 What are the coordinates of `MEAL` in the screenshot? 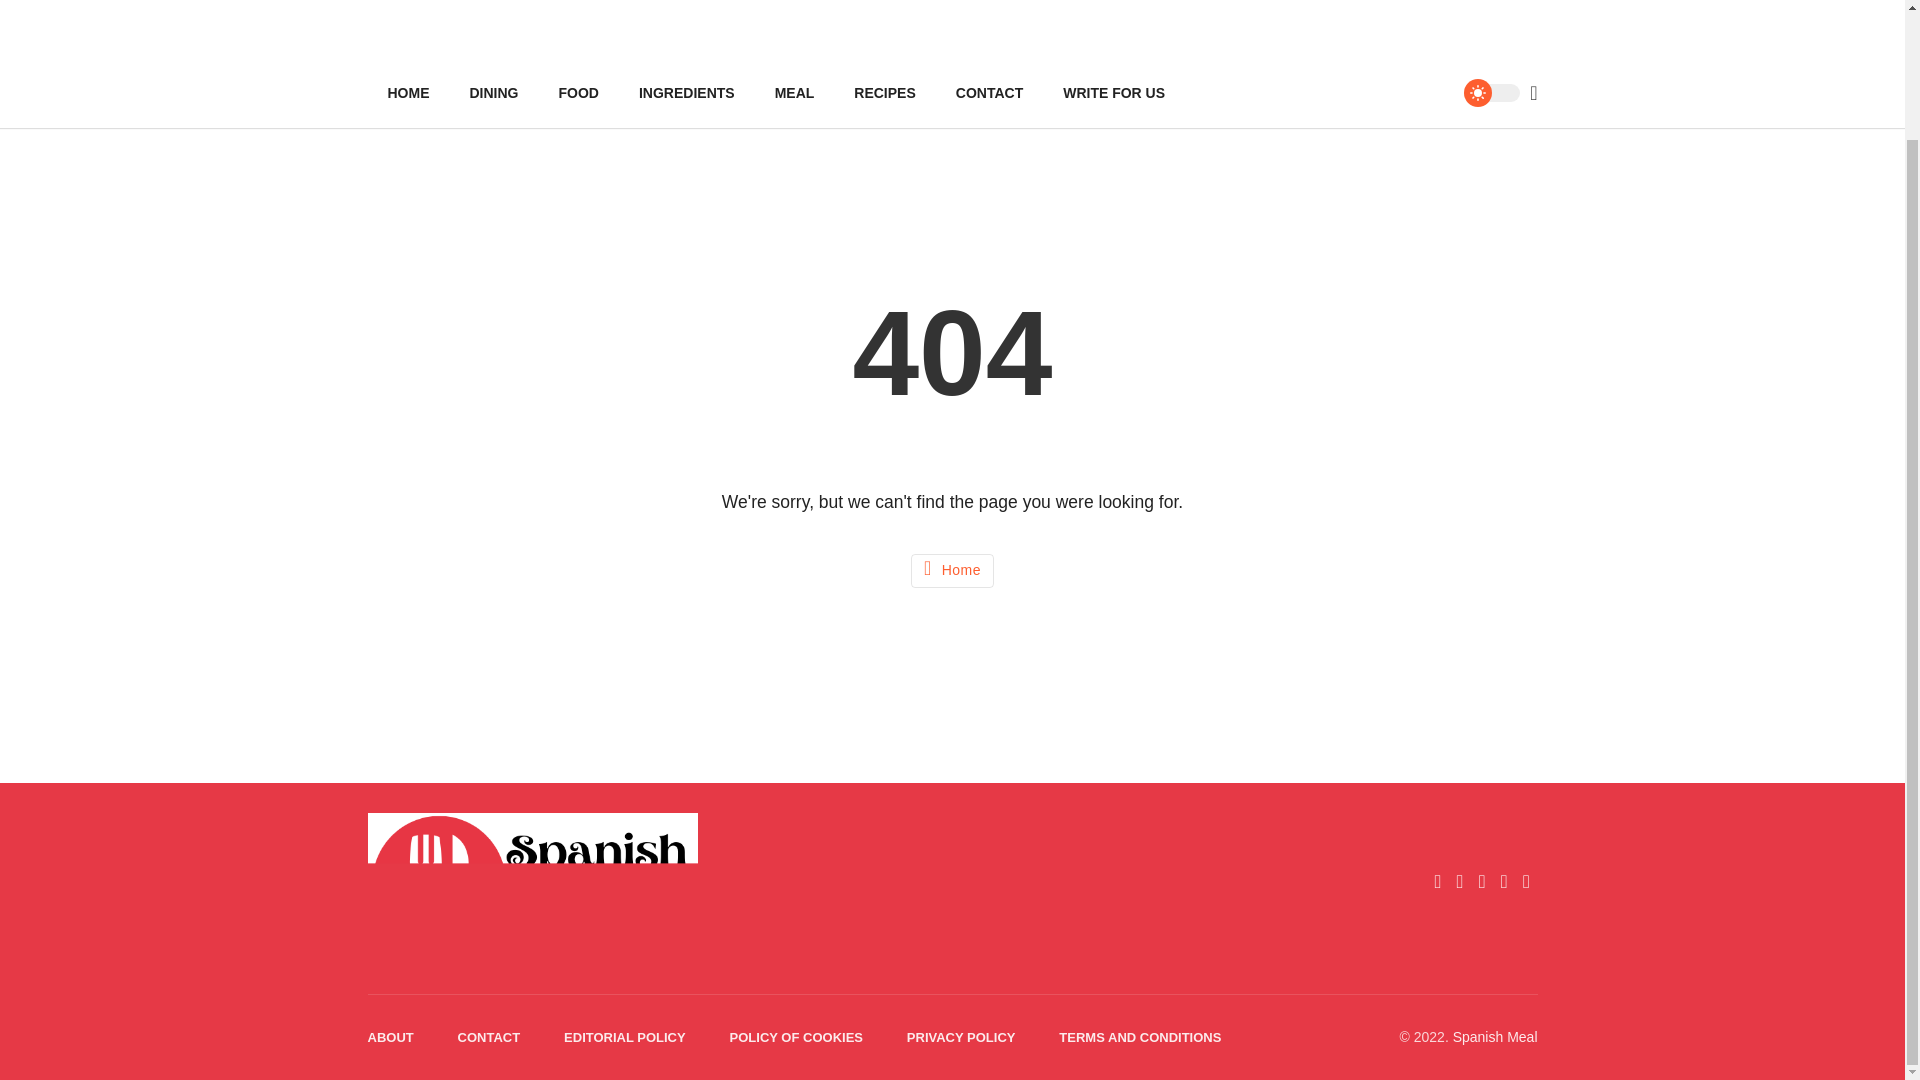 It's located at (794, 93).